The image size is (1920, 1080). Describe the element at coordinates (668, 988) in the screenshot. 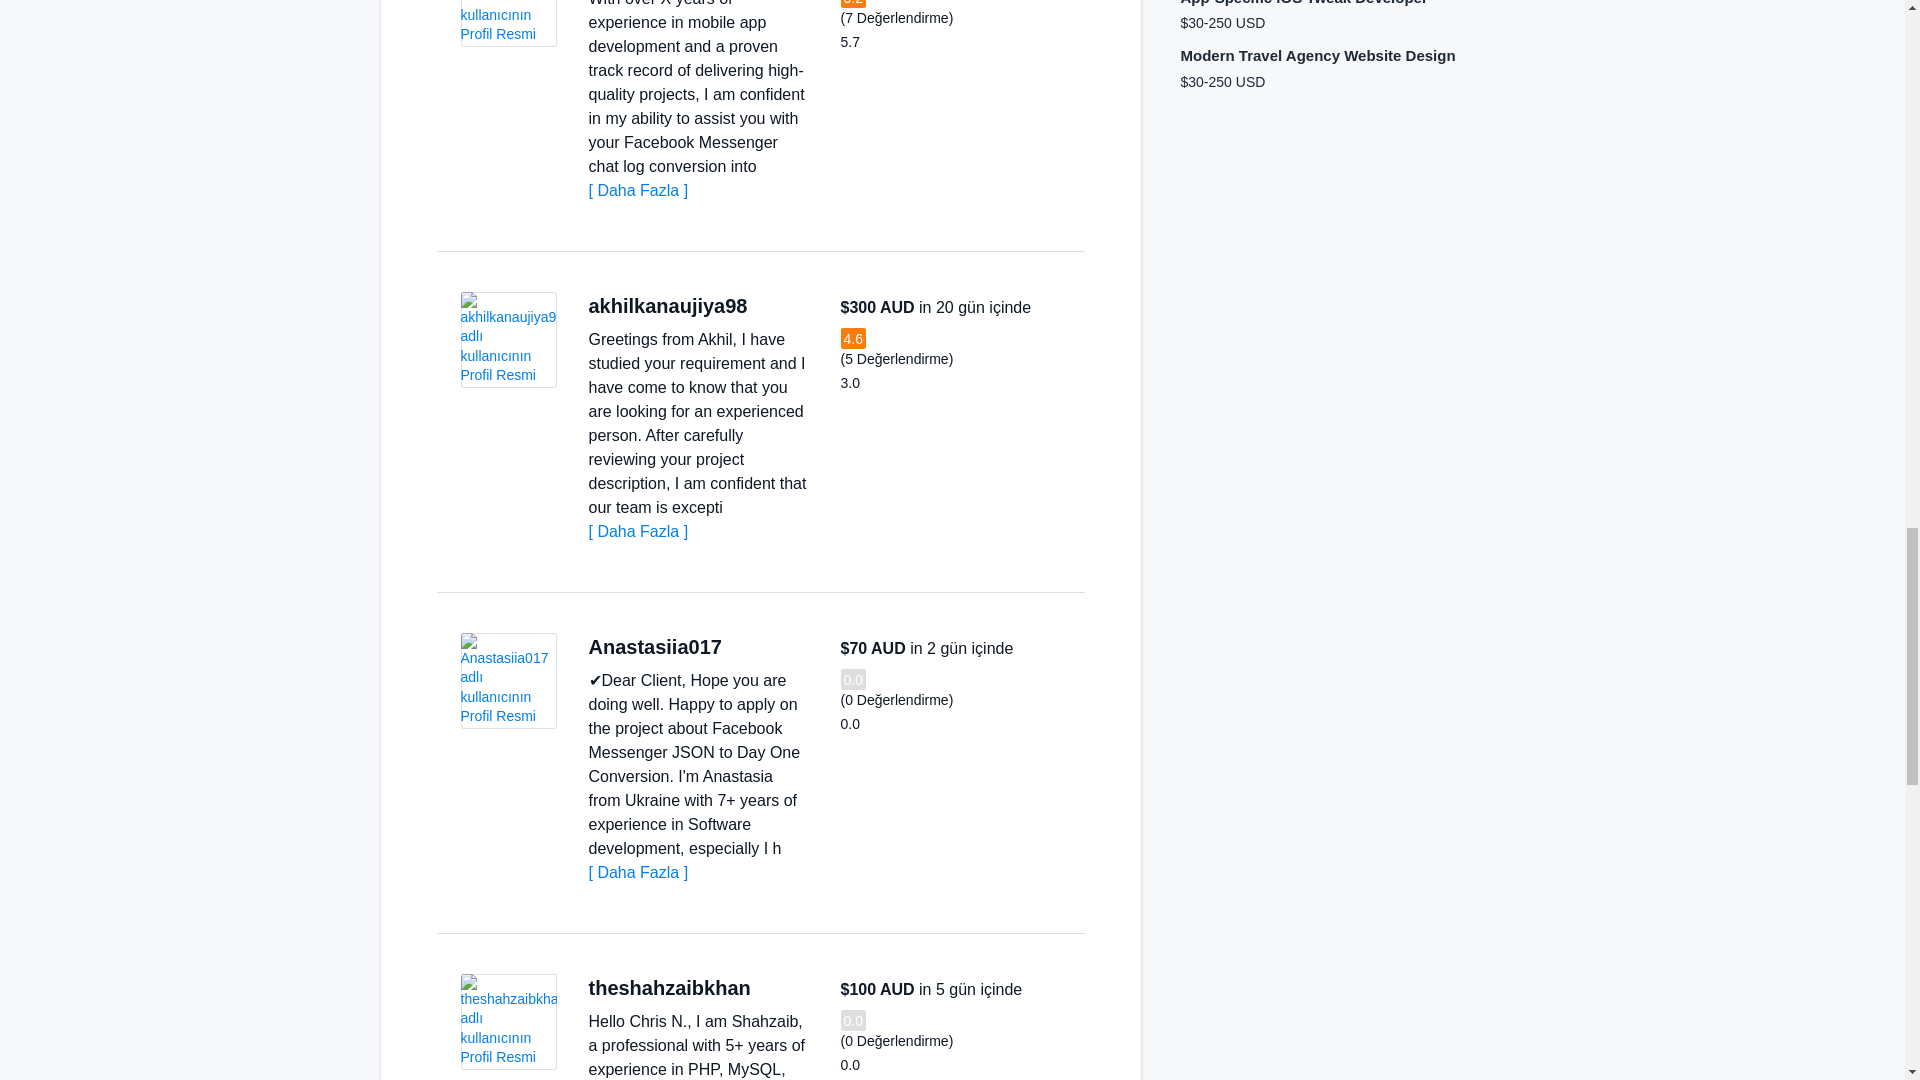

I see `theshahzaibkhan` at that location.